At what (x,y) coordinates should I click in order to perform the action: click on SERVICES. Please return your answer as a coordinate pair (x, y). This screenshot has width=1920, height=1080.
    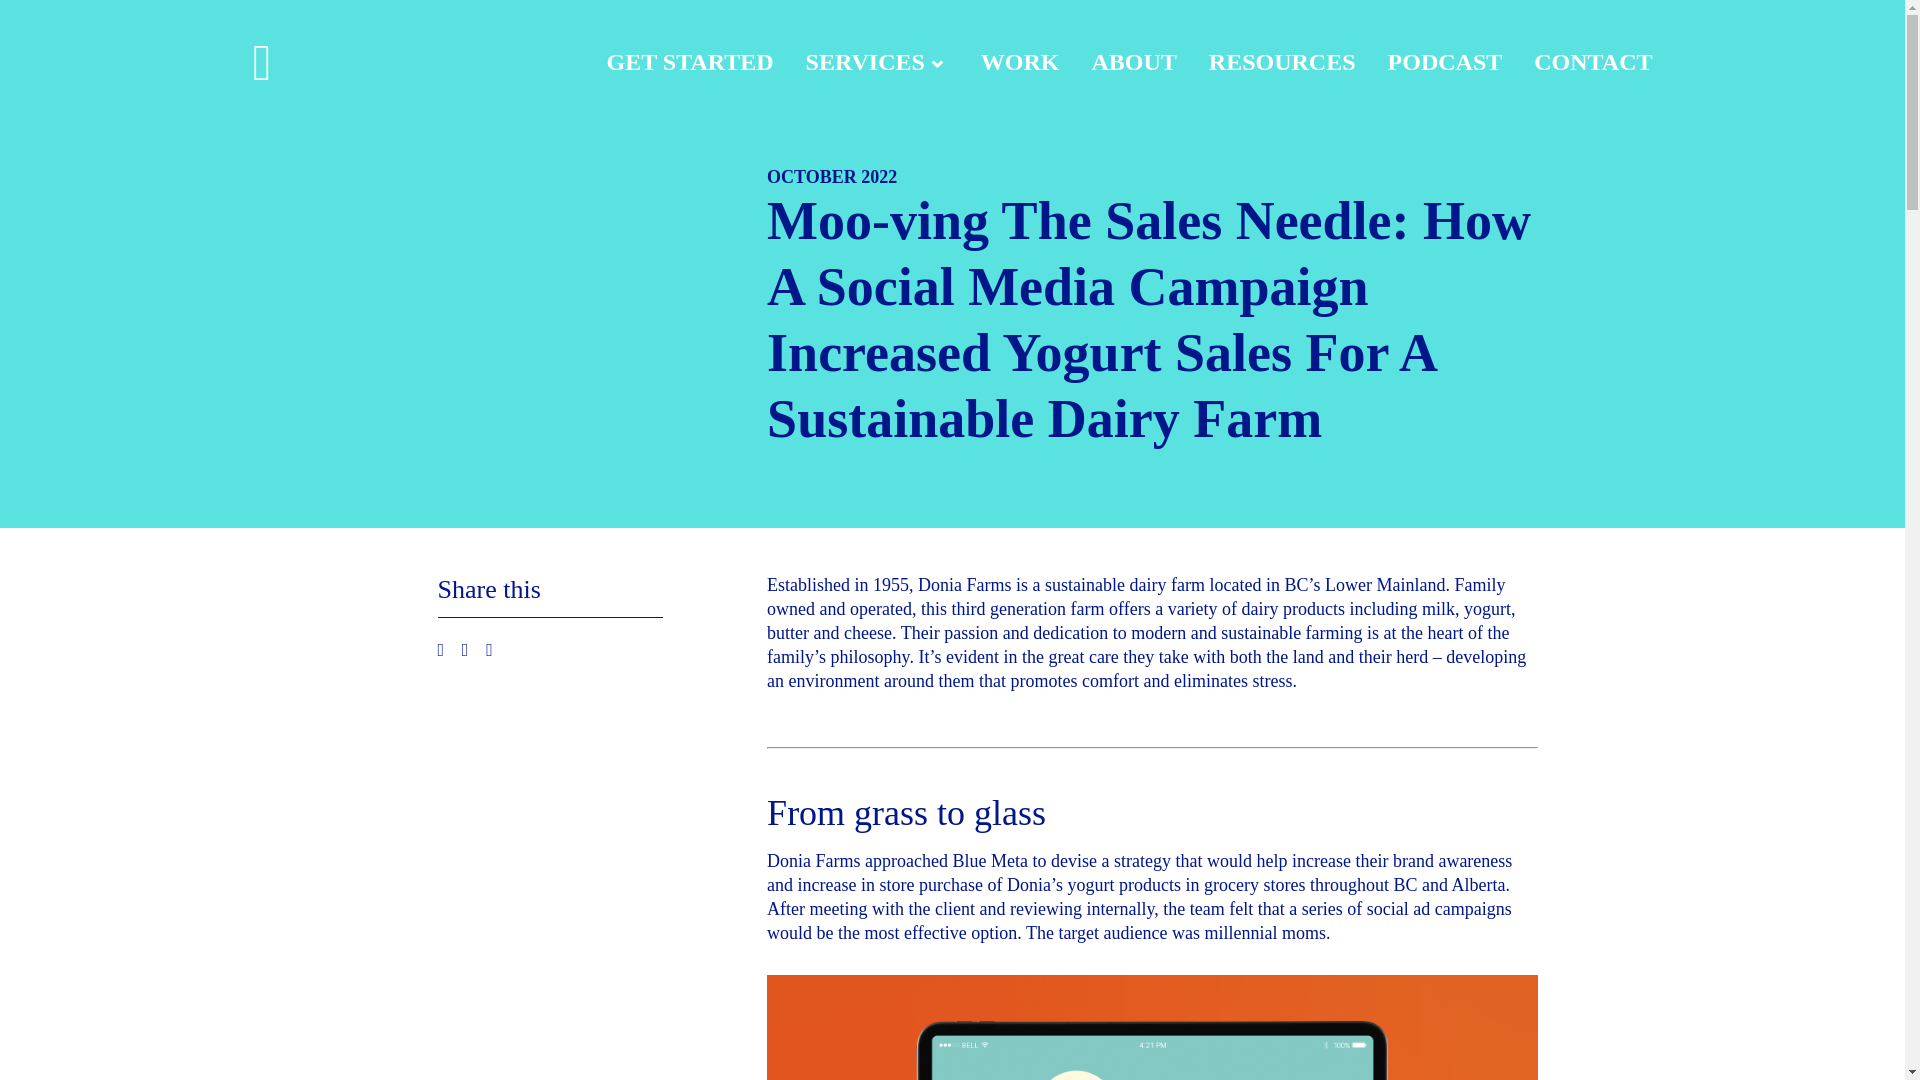
    Looking at the image, I should click on (866, 62).